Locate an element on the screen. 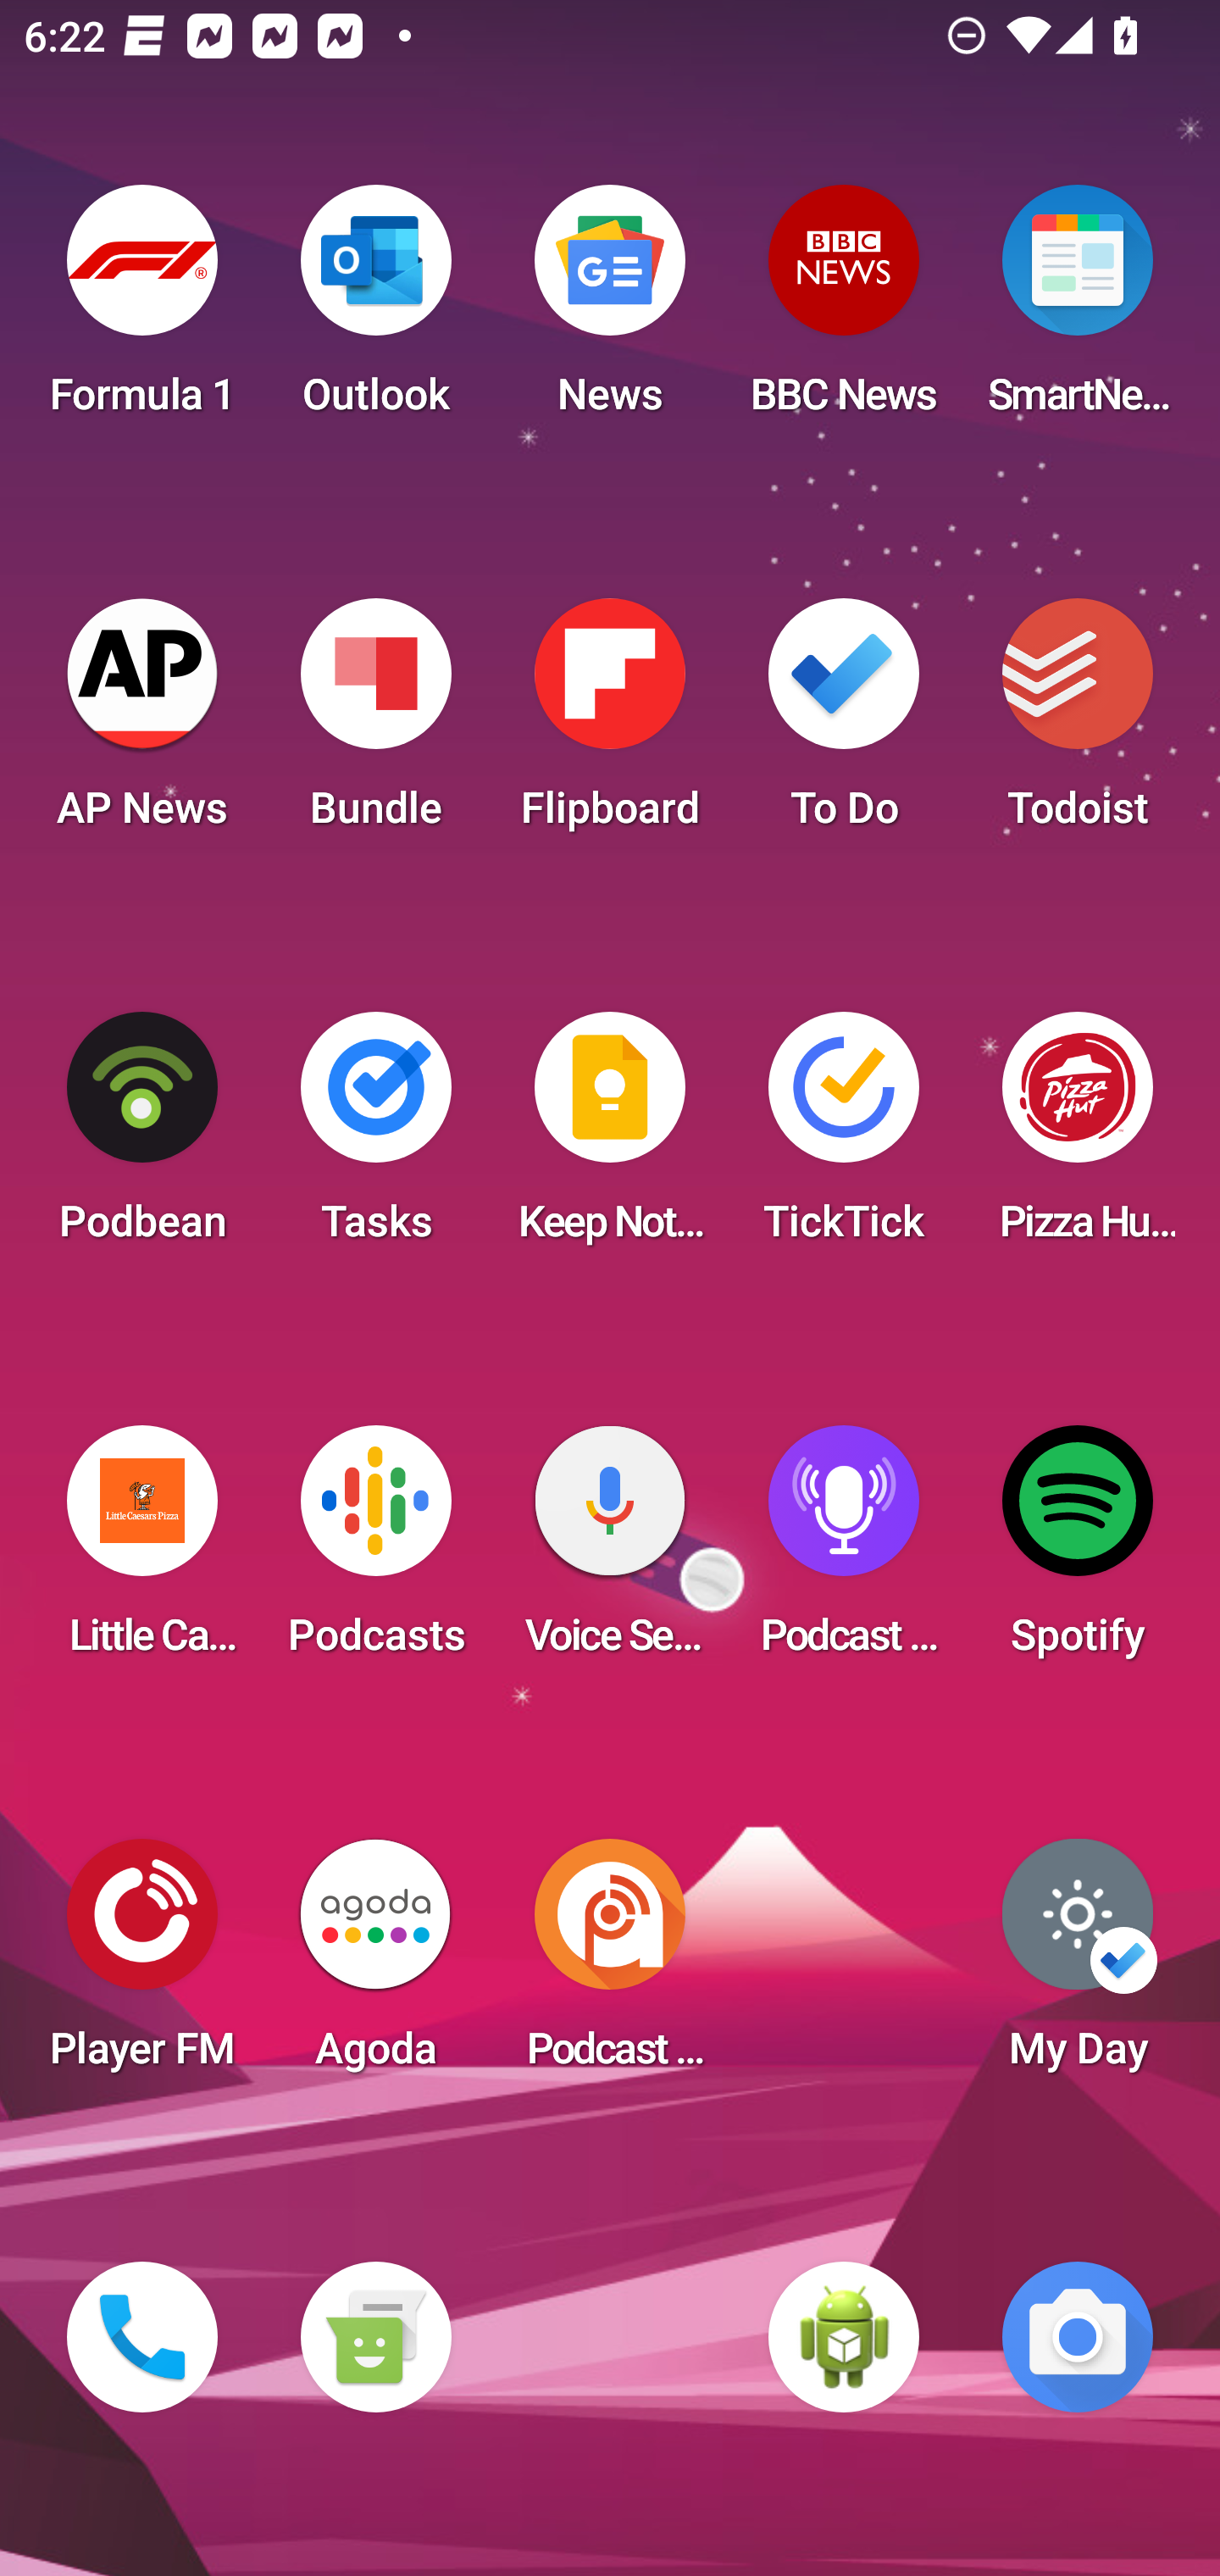  Formula 1 is located at coordinates (142, 310).